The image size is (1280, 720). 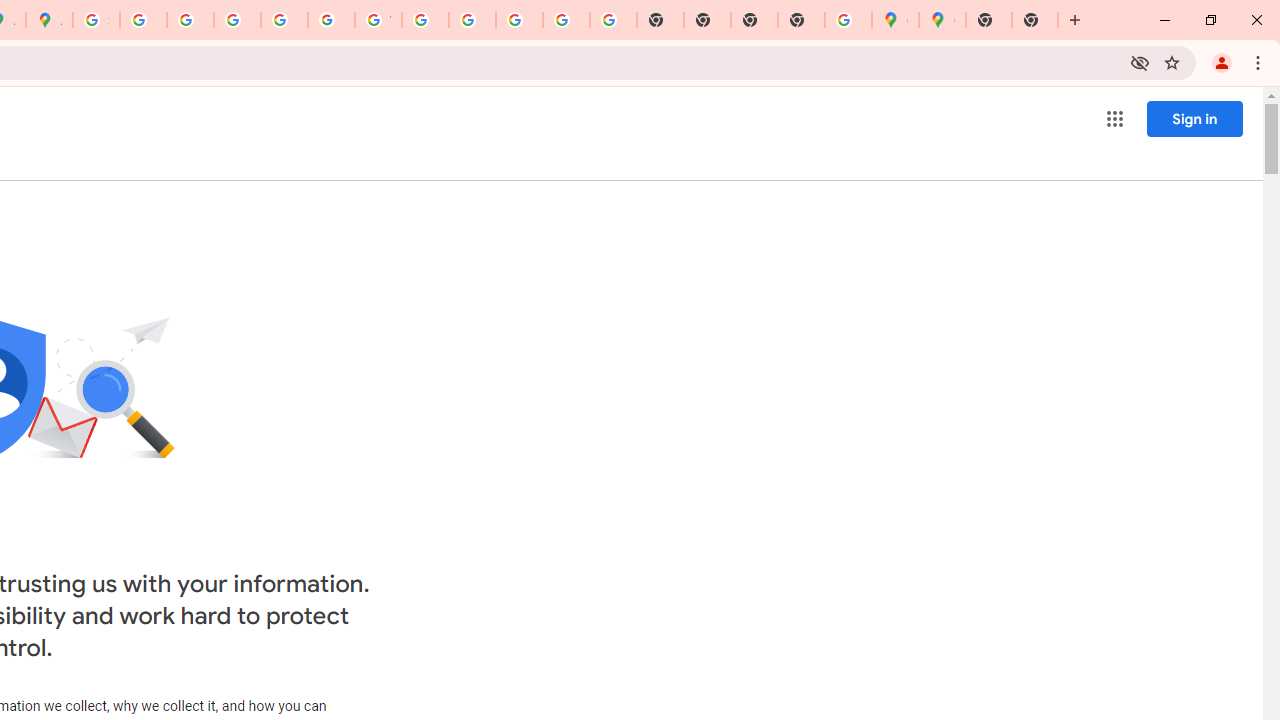 What do you see at coordinates (96, 20) in the screenshot?
I see `Sign in - Google Accounts` at bounding box center [96, 20].